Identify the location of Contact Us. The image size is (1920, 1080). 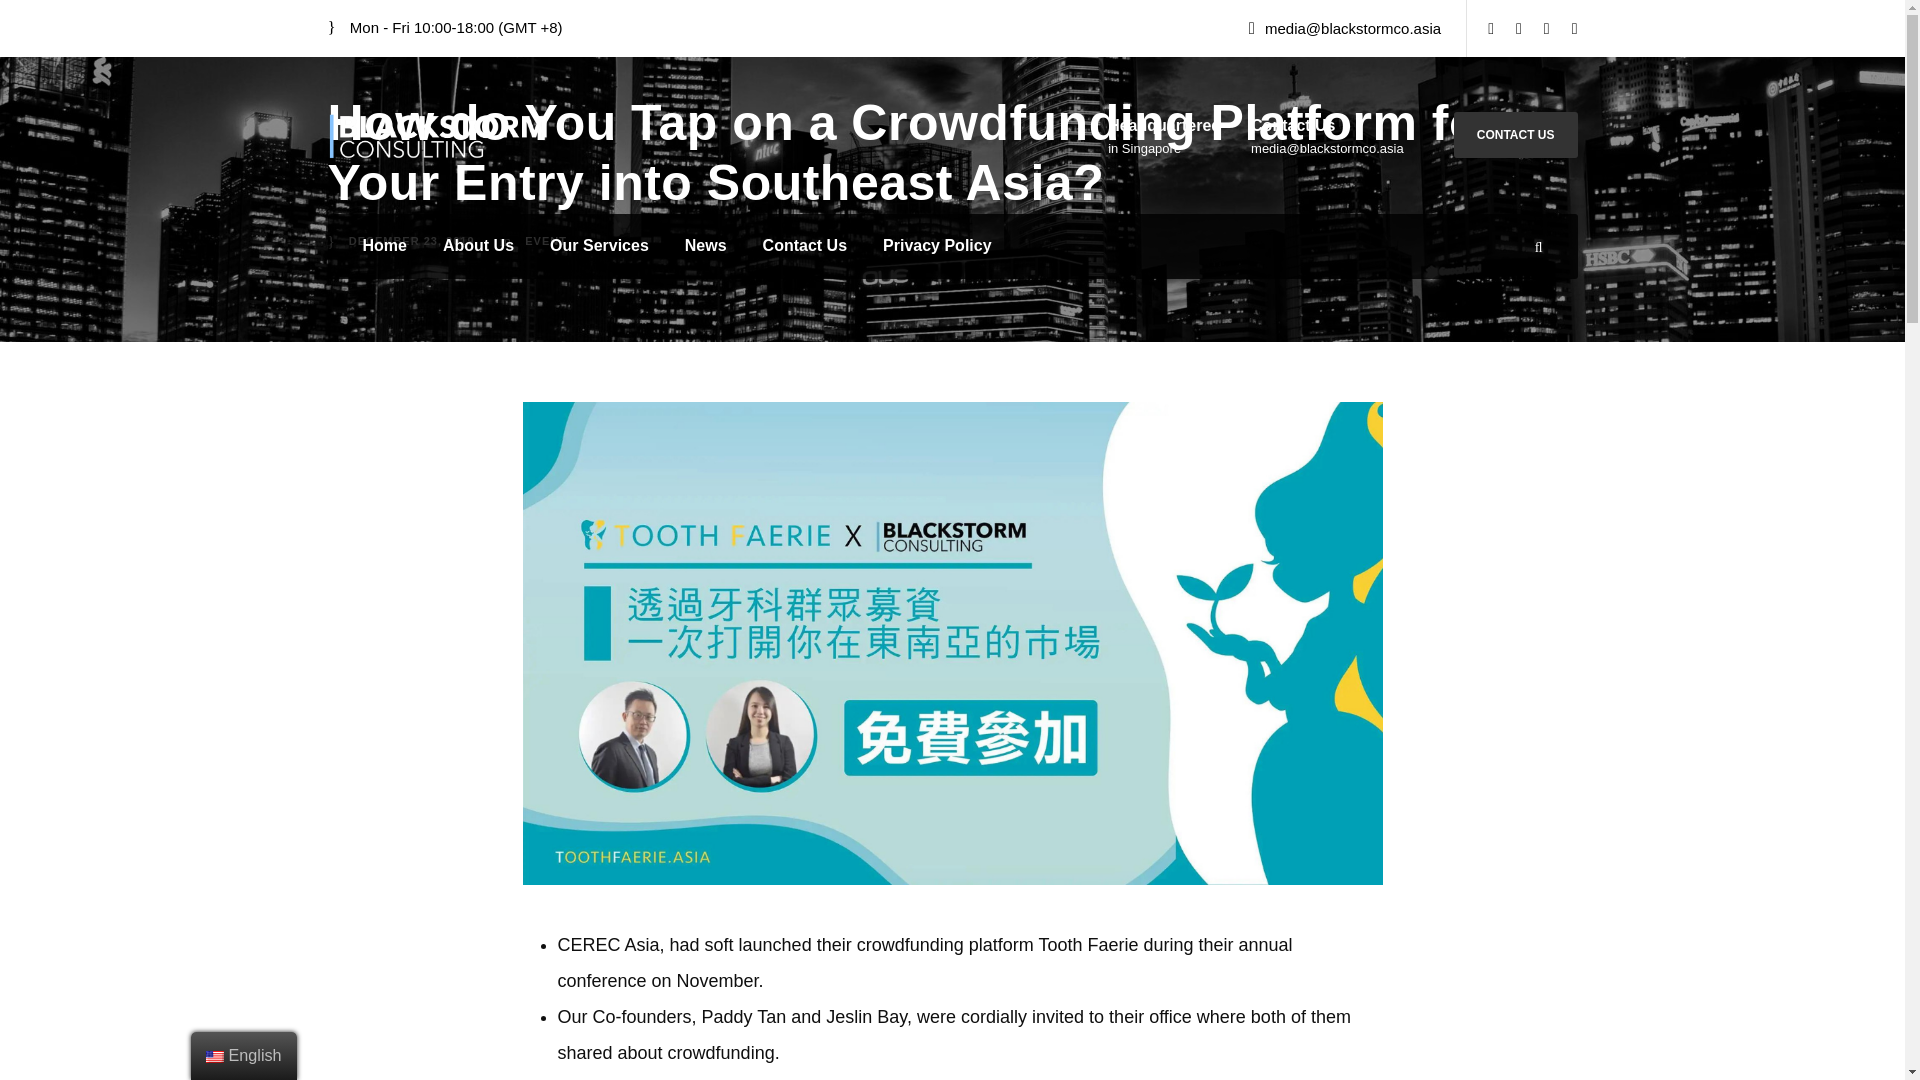
(804, 255).